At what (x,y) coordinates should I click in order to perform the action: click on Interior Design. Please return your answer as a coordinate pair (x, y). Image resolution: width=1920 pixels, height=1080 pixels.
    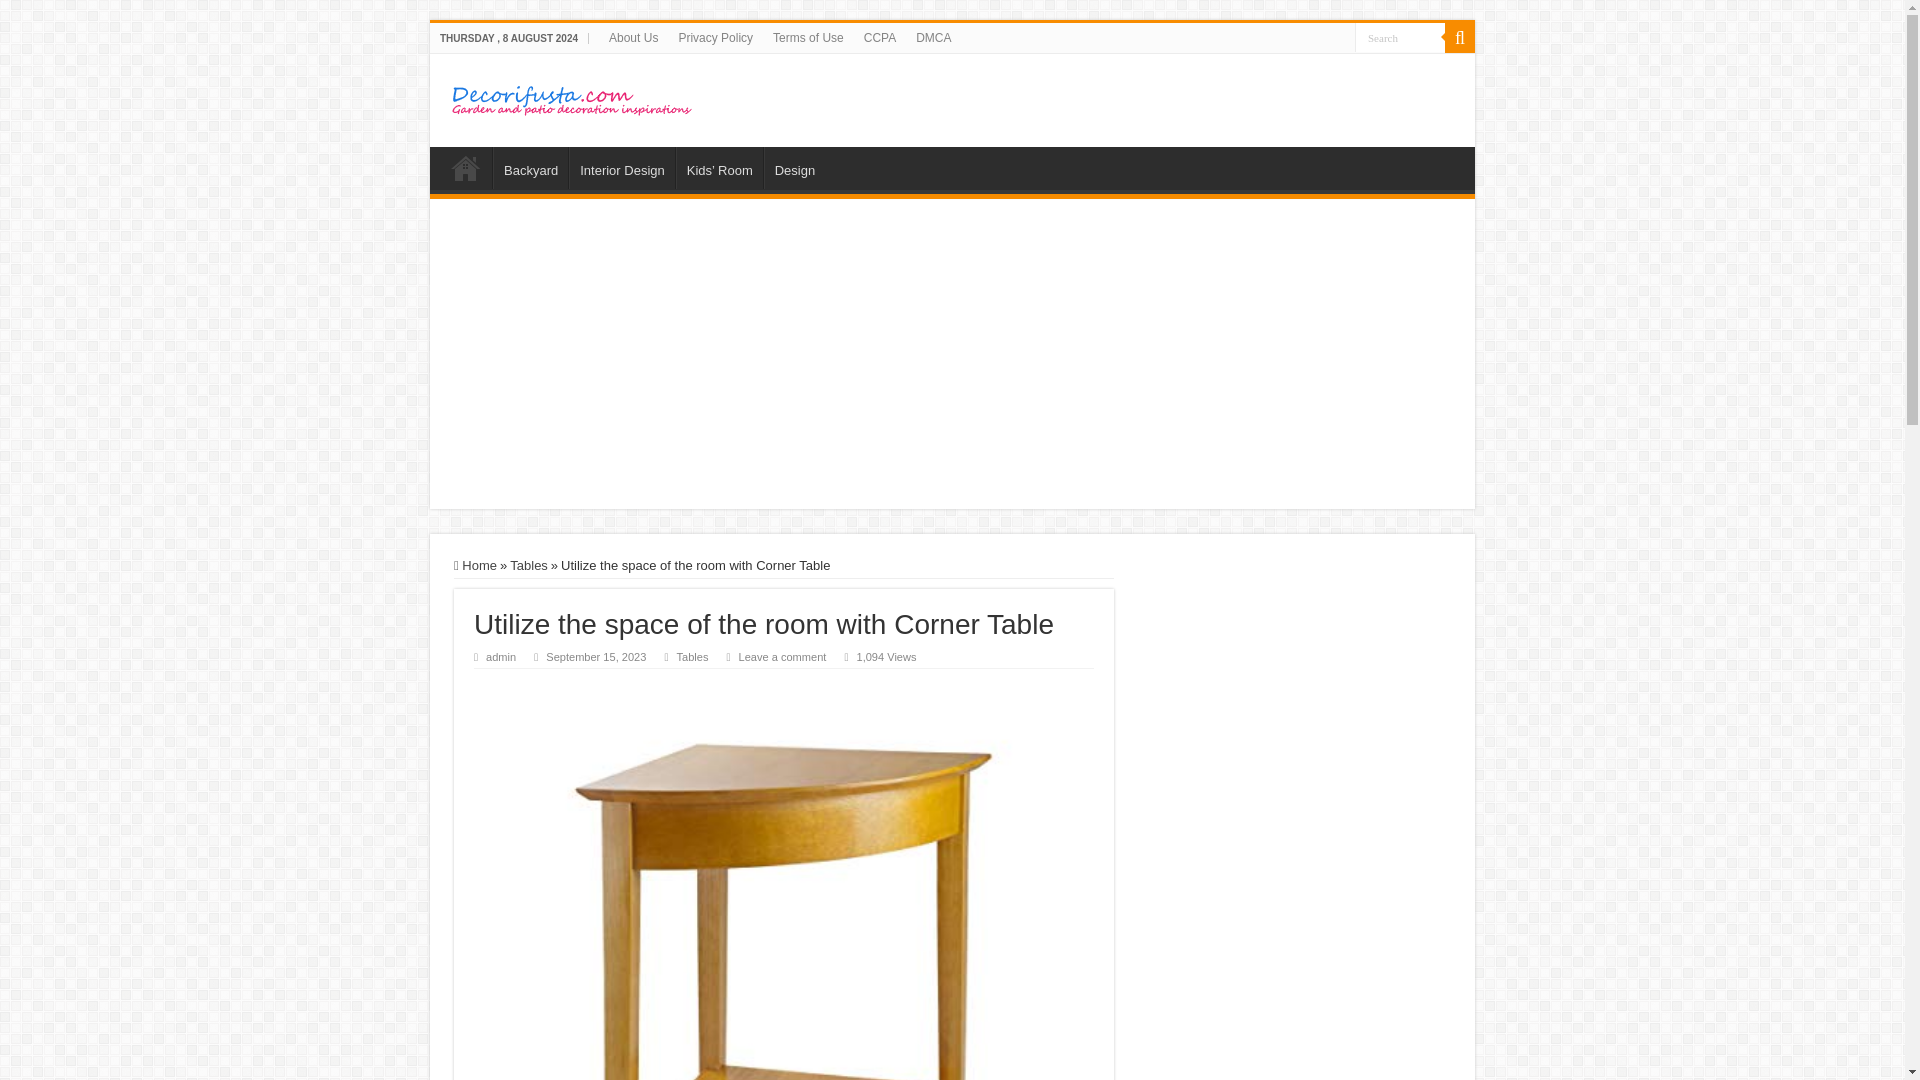
    Looking at the image, I should click on (622, 168).